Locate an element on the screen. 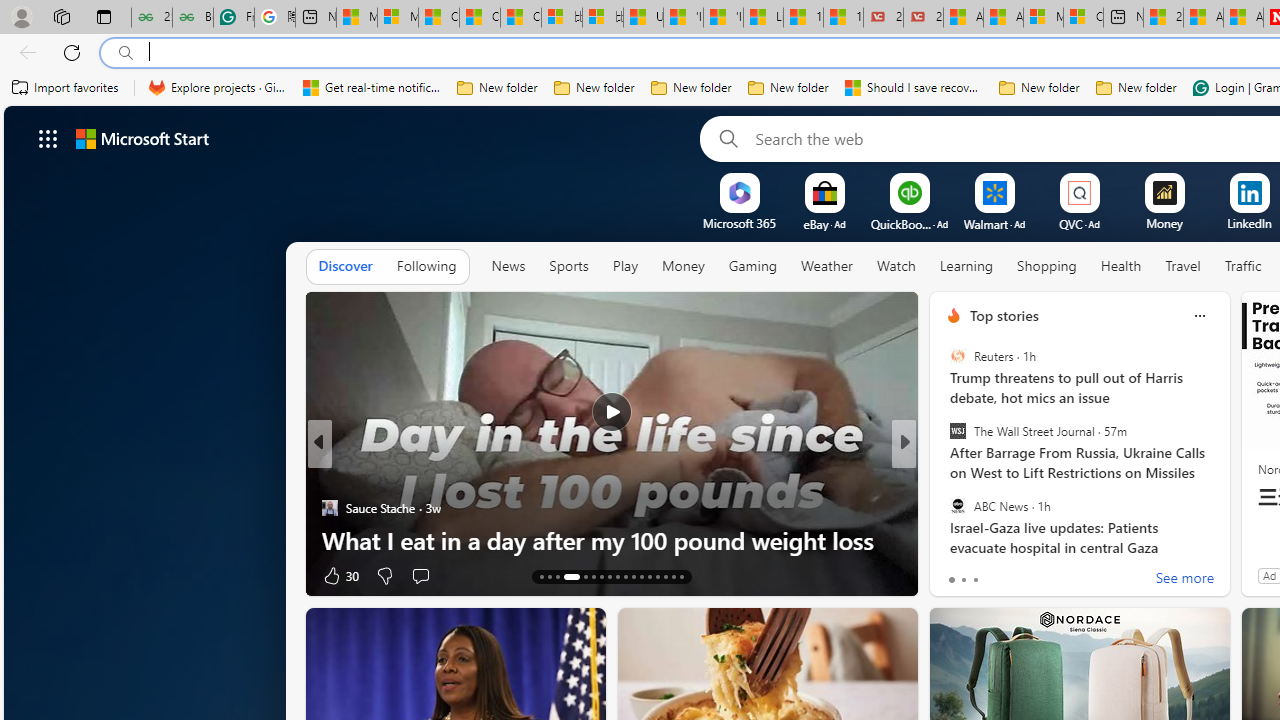 The image size is (1280, 720). Cloud Computing Services | Microsoft Azure is located at coordinates (1083, 18).